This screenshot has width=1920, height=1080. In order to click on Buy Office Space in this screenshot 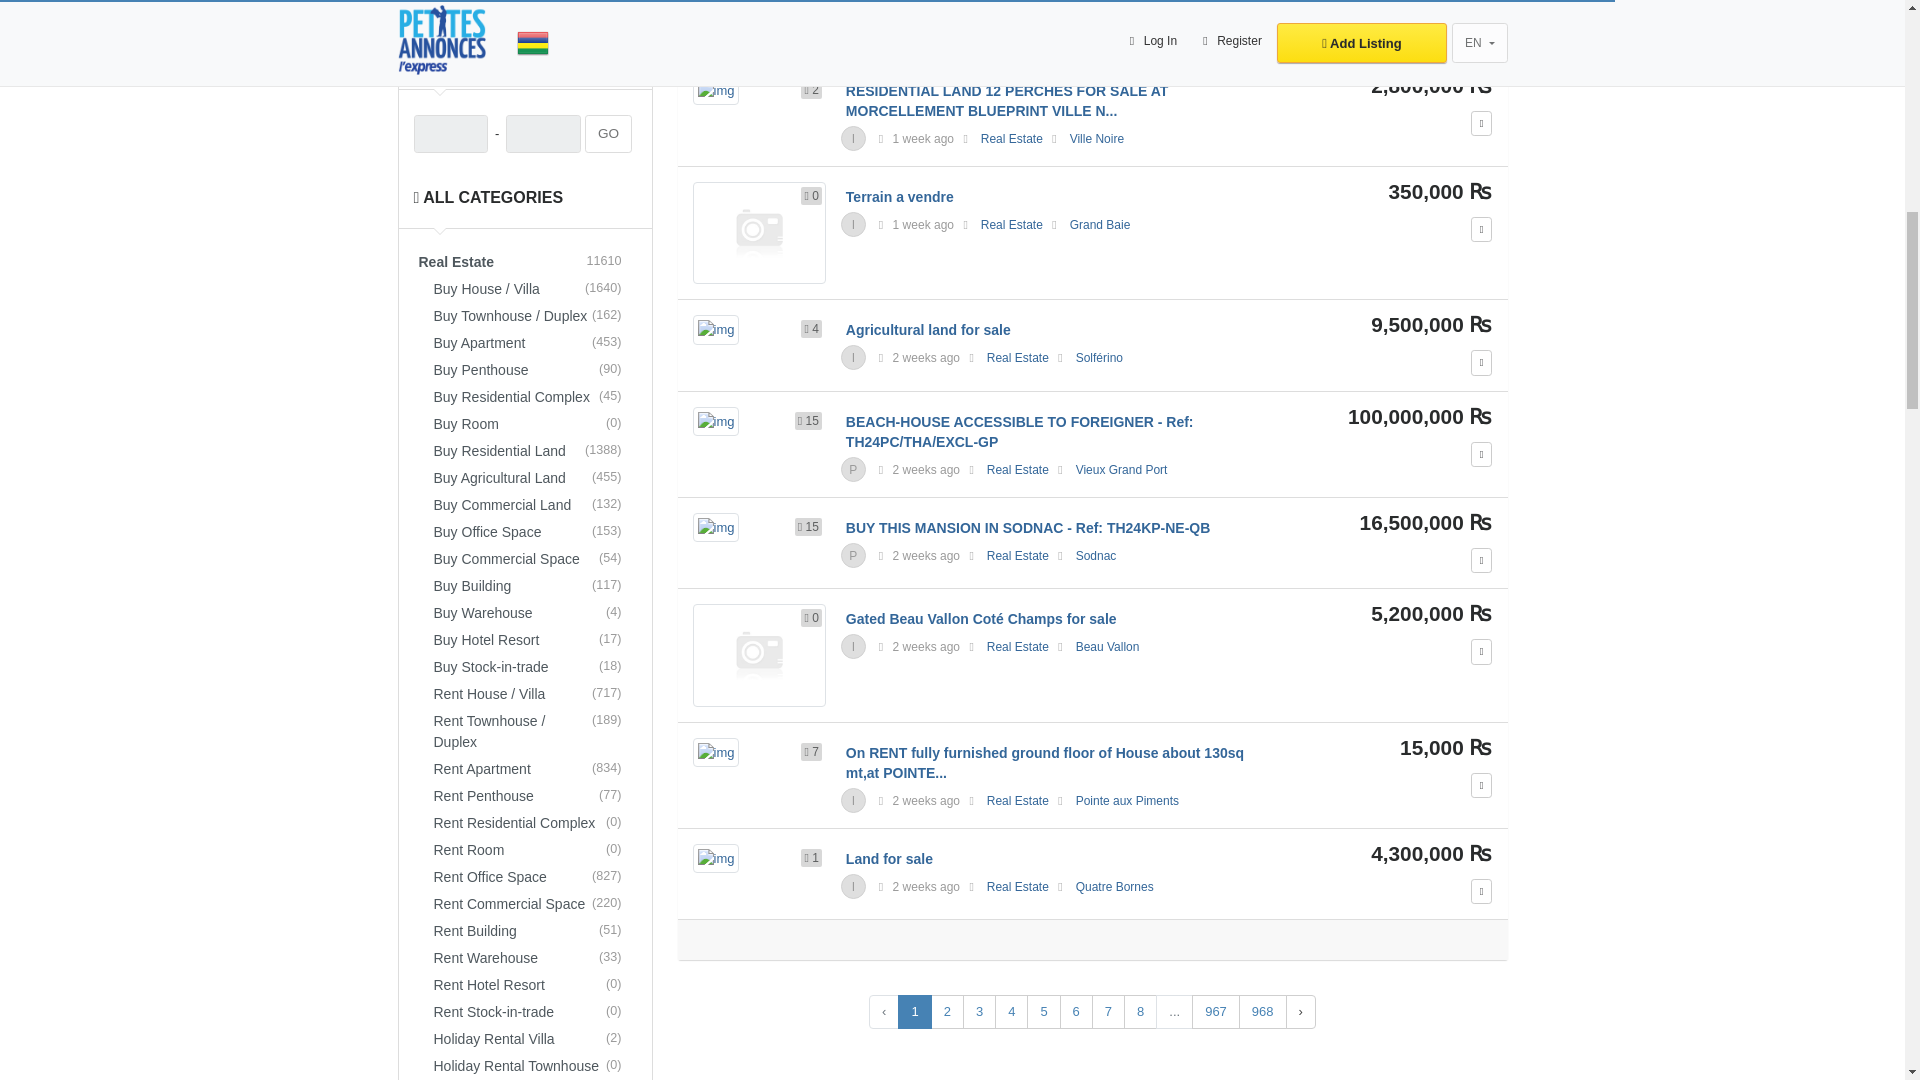, I will do `click(532, 532)`.